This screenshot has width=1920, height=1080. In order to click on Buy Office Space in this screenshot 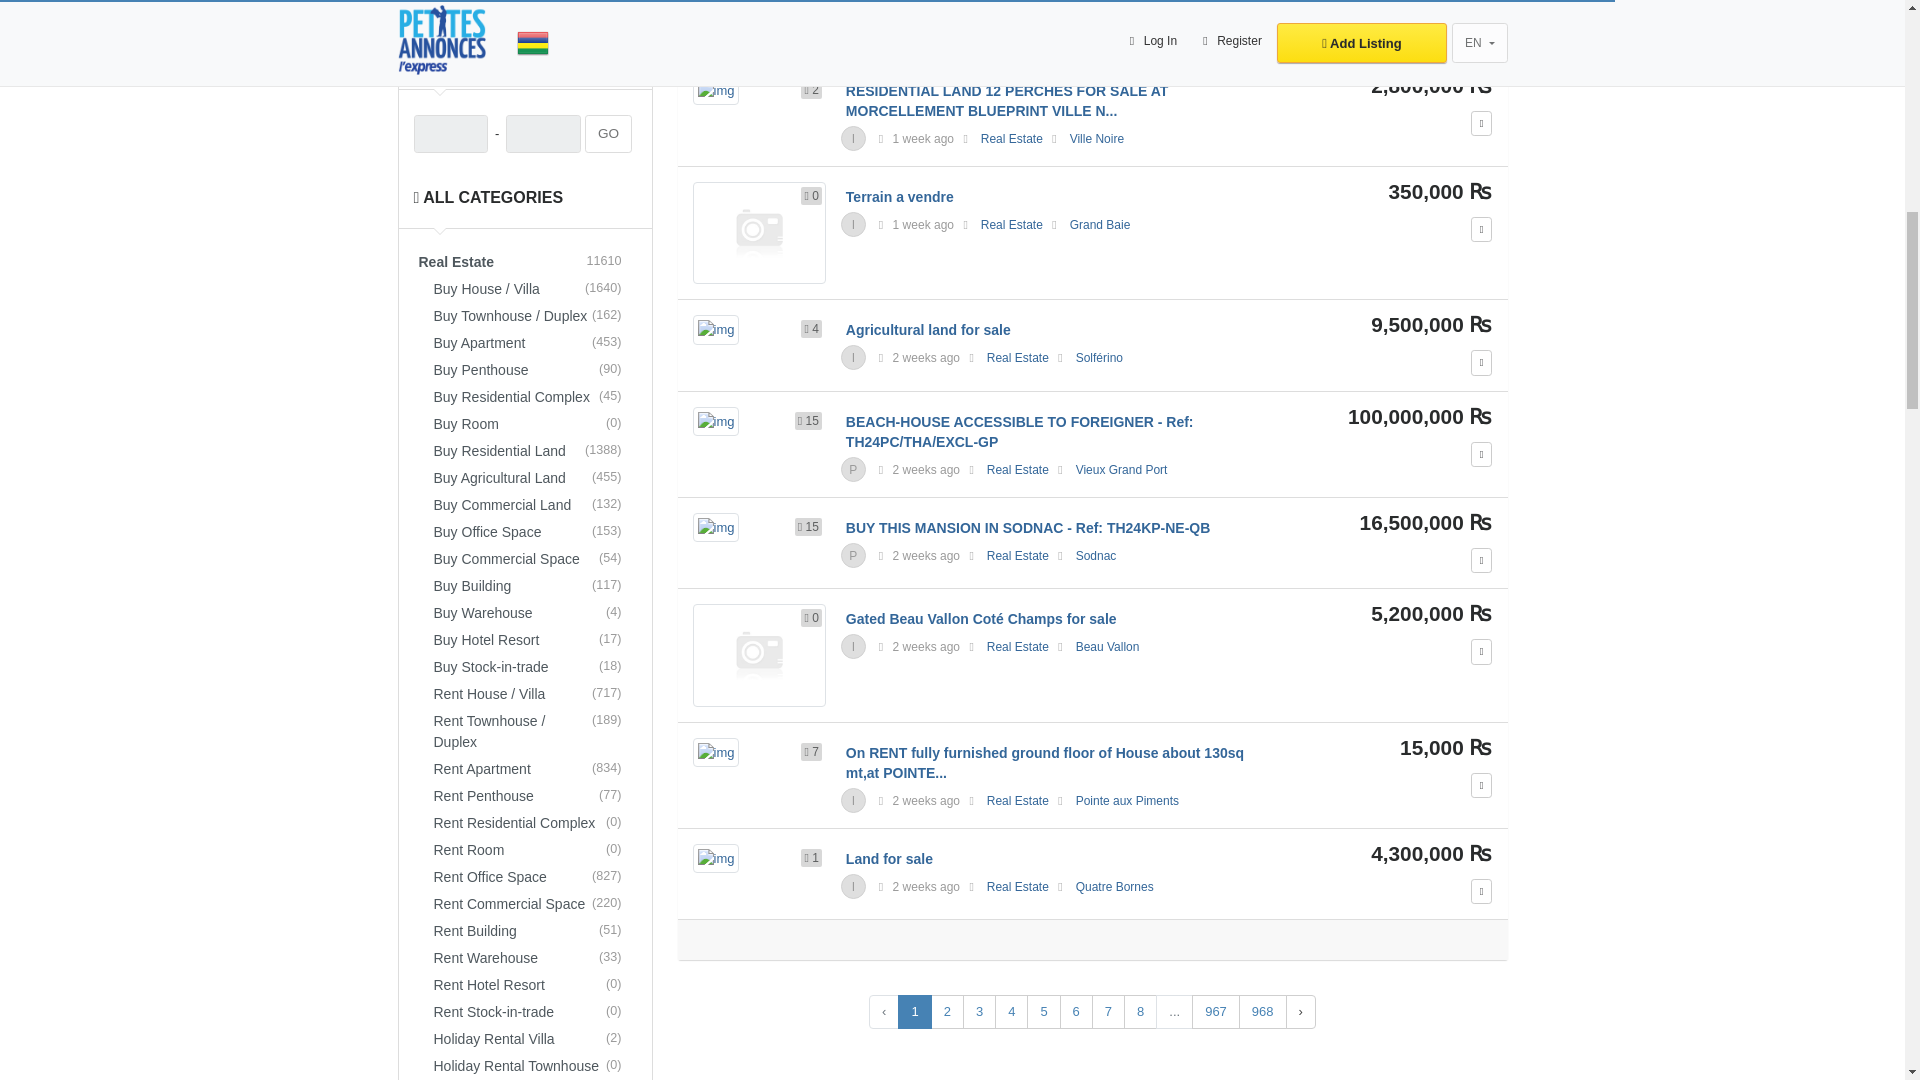, I will do `click(532, 532)`.